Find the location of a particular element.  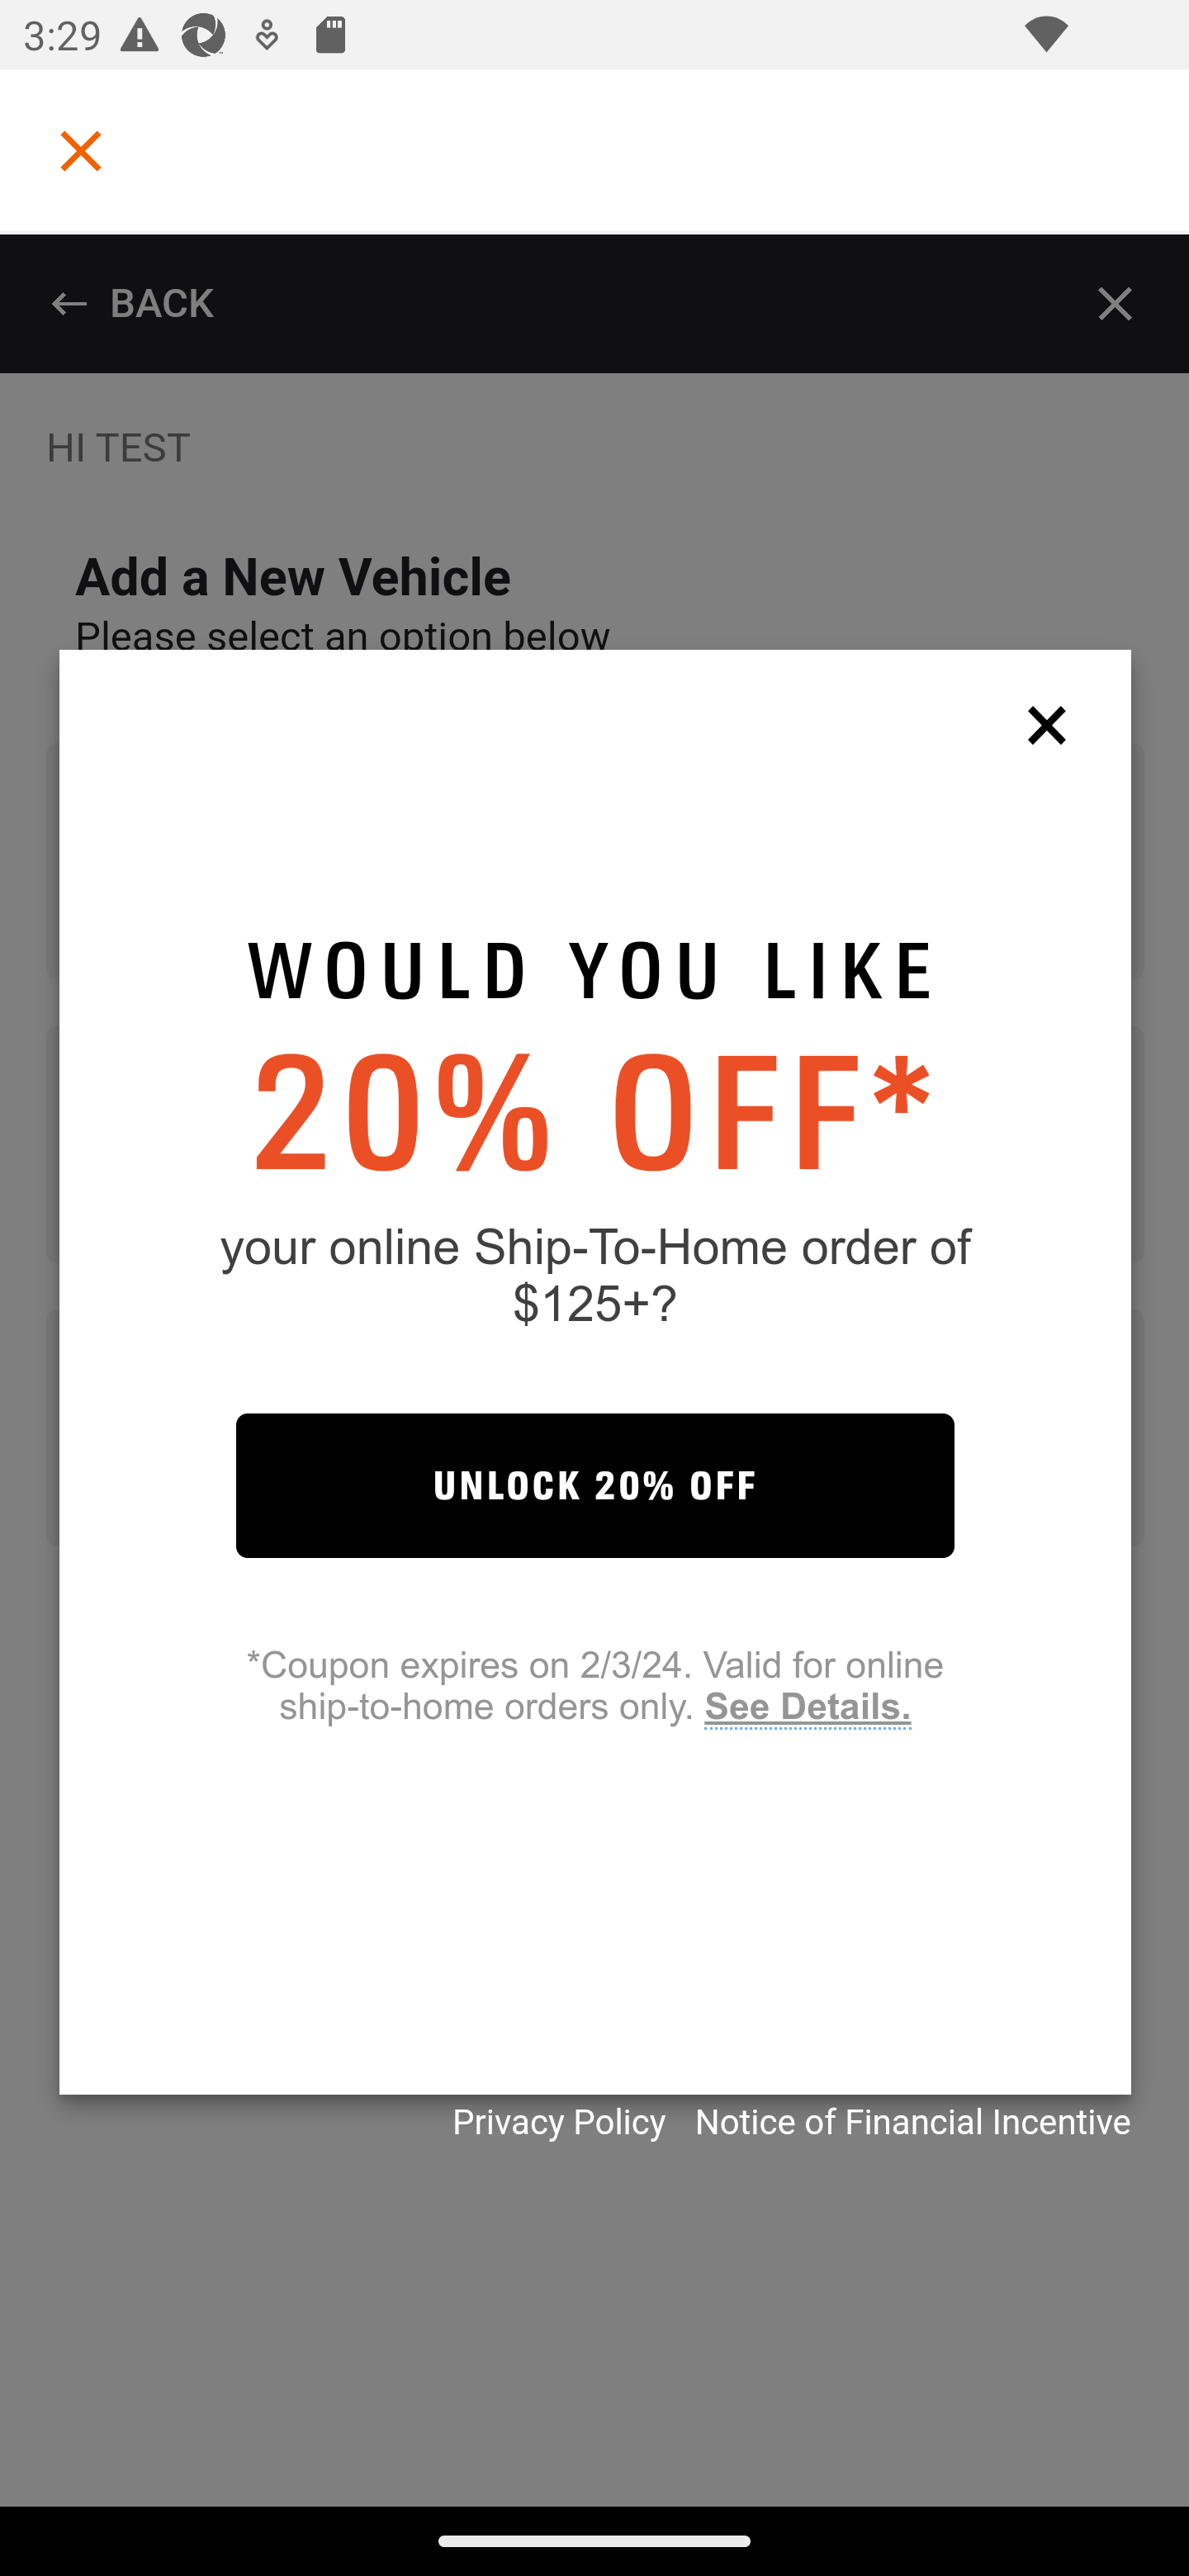

Privacy Policy is located at coordinates (558, 2122).